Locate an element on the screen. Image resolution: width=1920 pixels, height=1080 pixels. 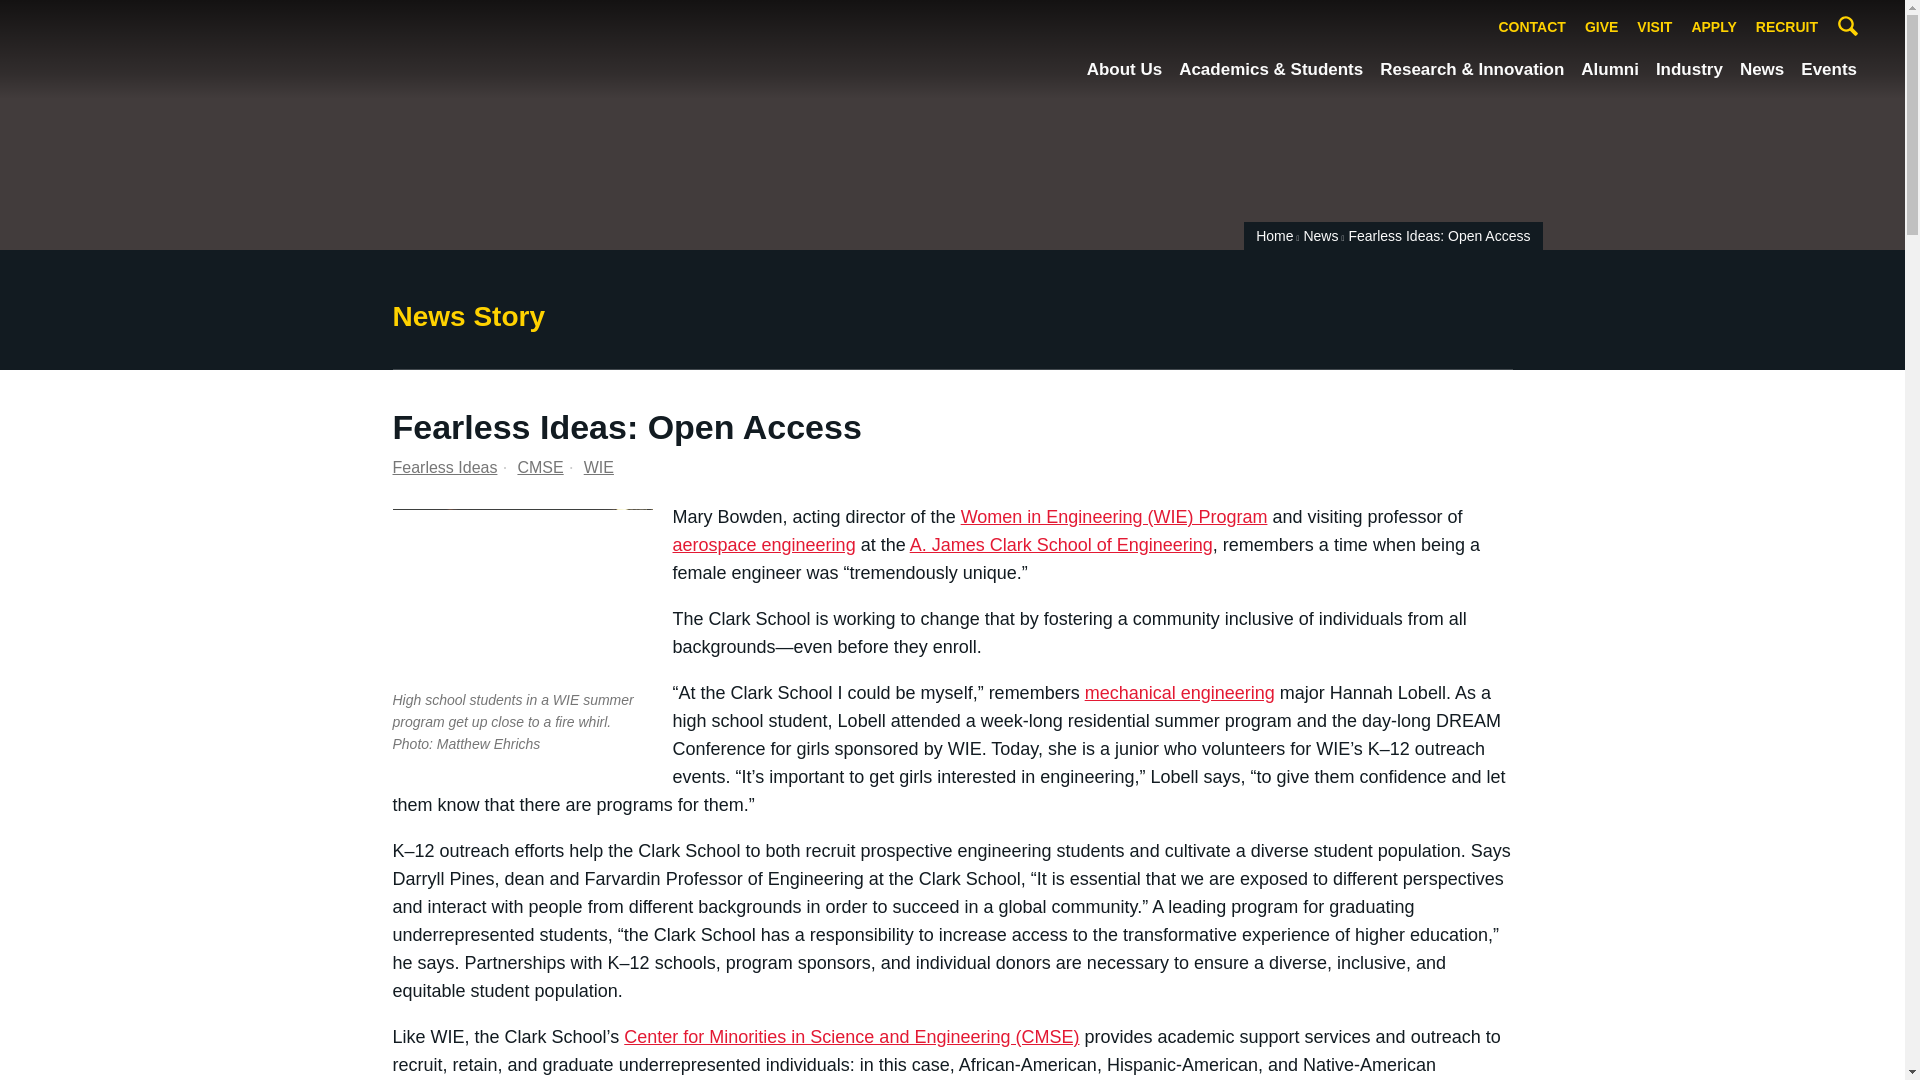
GIVE is located at coordinates (1601, 28).